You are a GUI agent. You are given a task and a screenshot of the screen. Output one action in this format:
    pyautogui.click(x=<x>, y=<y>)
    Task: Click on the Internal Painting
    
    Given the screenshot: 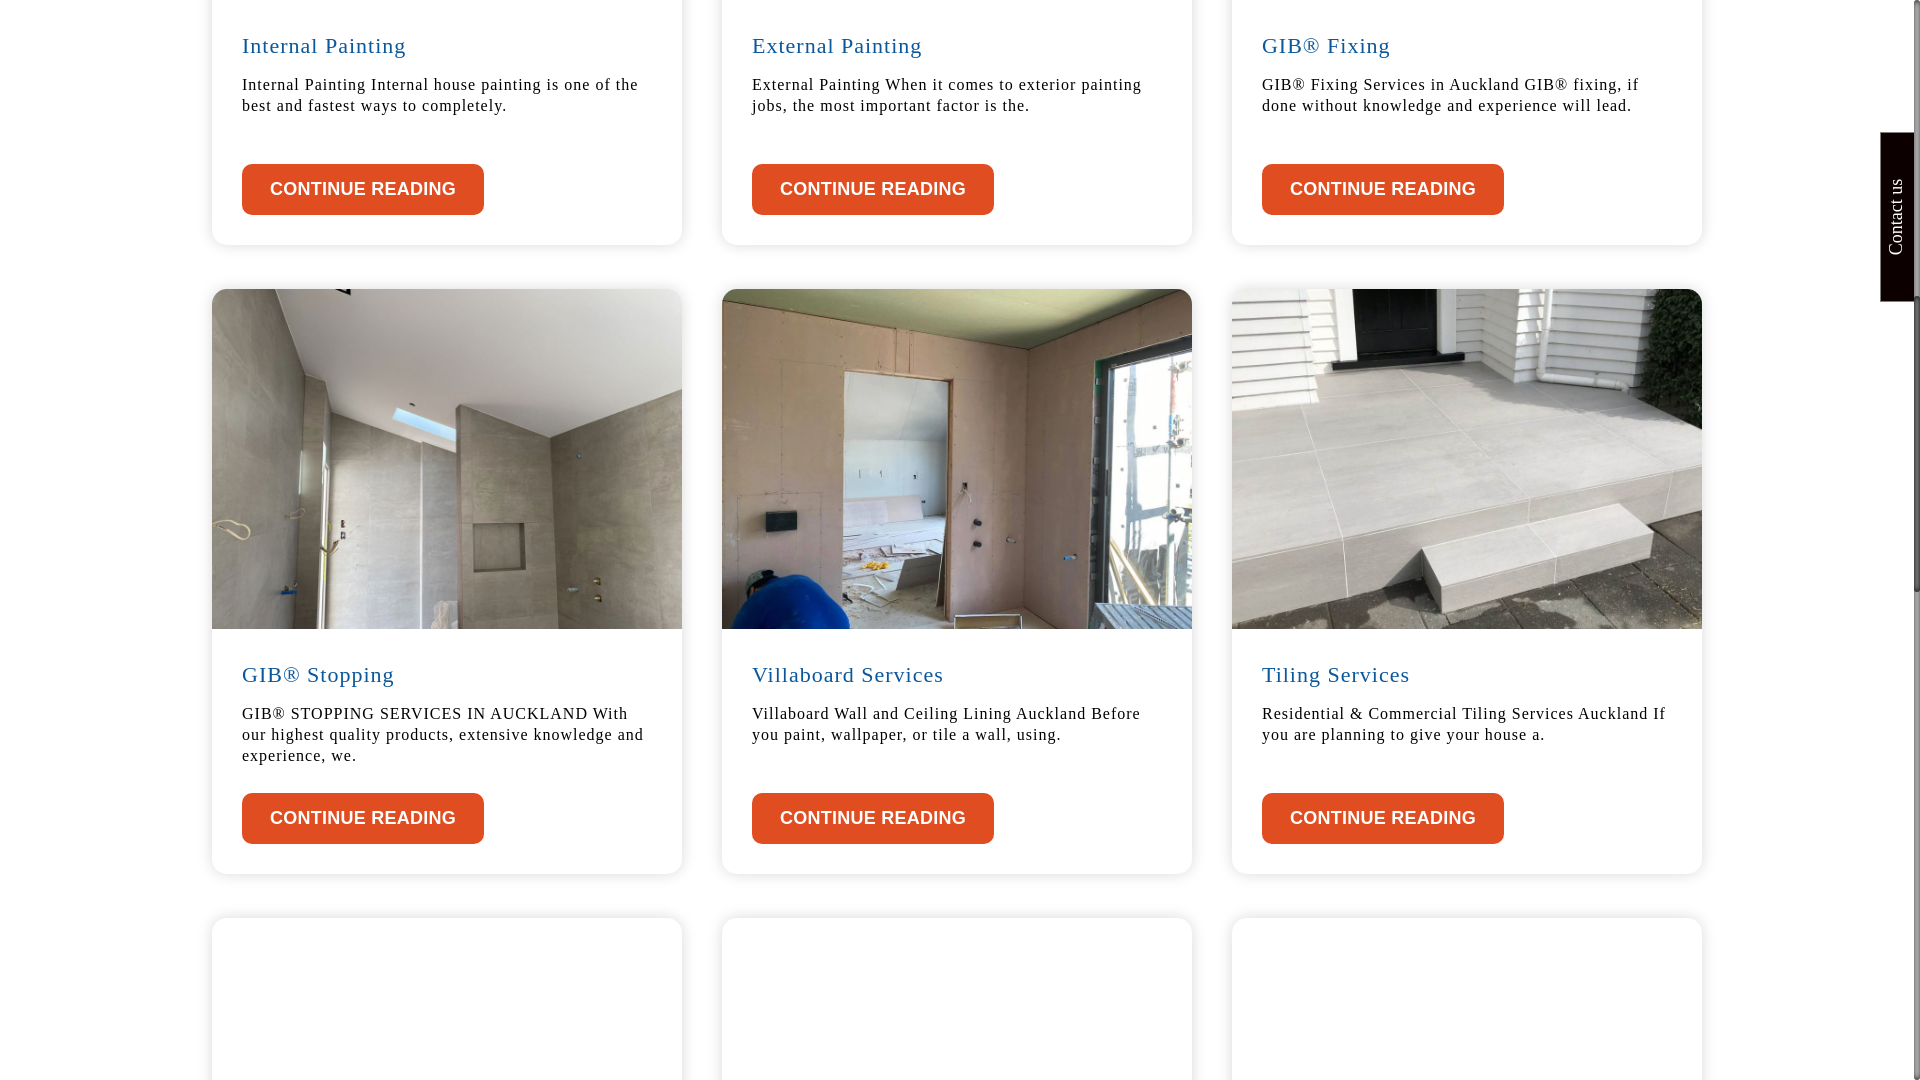 What is the action you would take?
    pyautogui.click(x=323, y=46)
    